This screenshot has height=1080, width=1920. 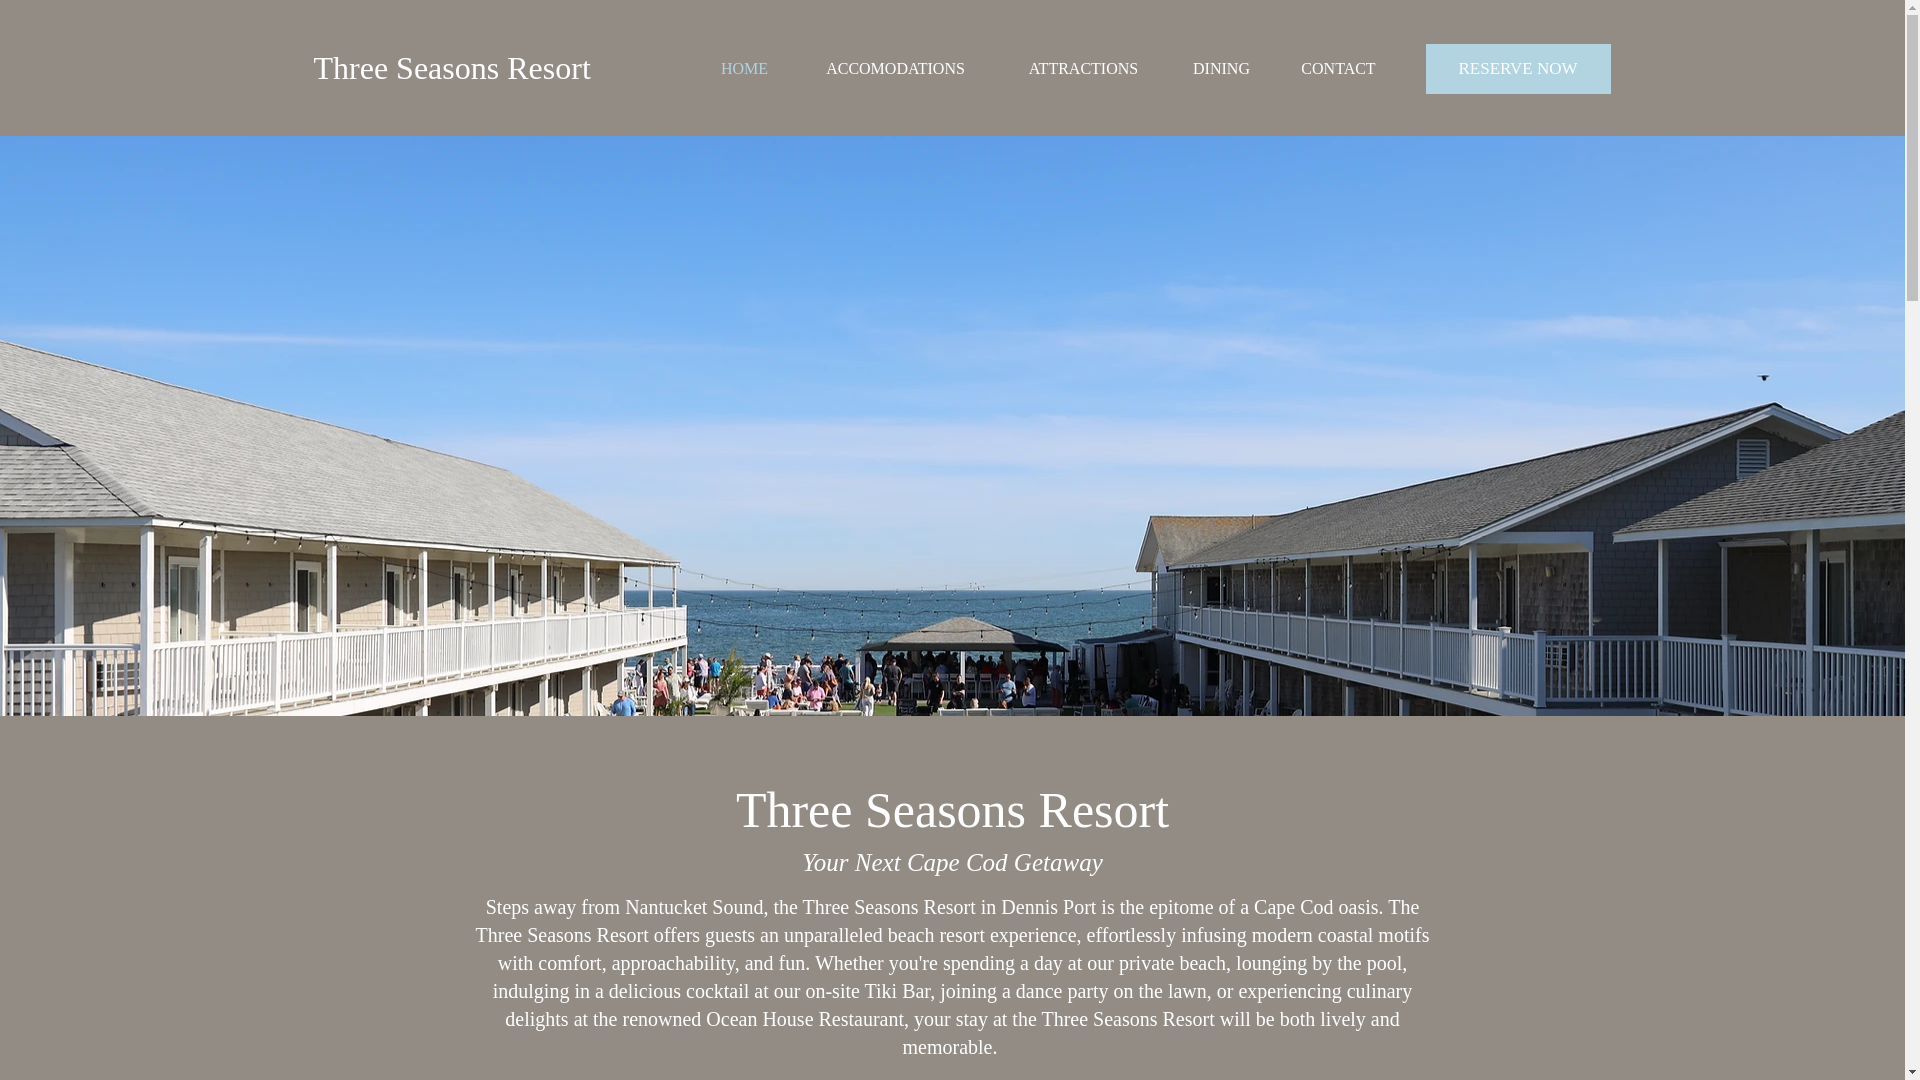 What do you see at coordinates (1518, 68) in the screenshot?
I see `RESERVE NOW` at bounding box center [1518, 68].